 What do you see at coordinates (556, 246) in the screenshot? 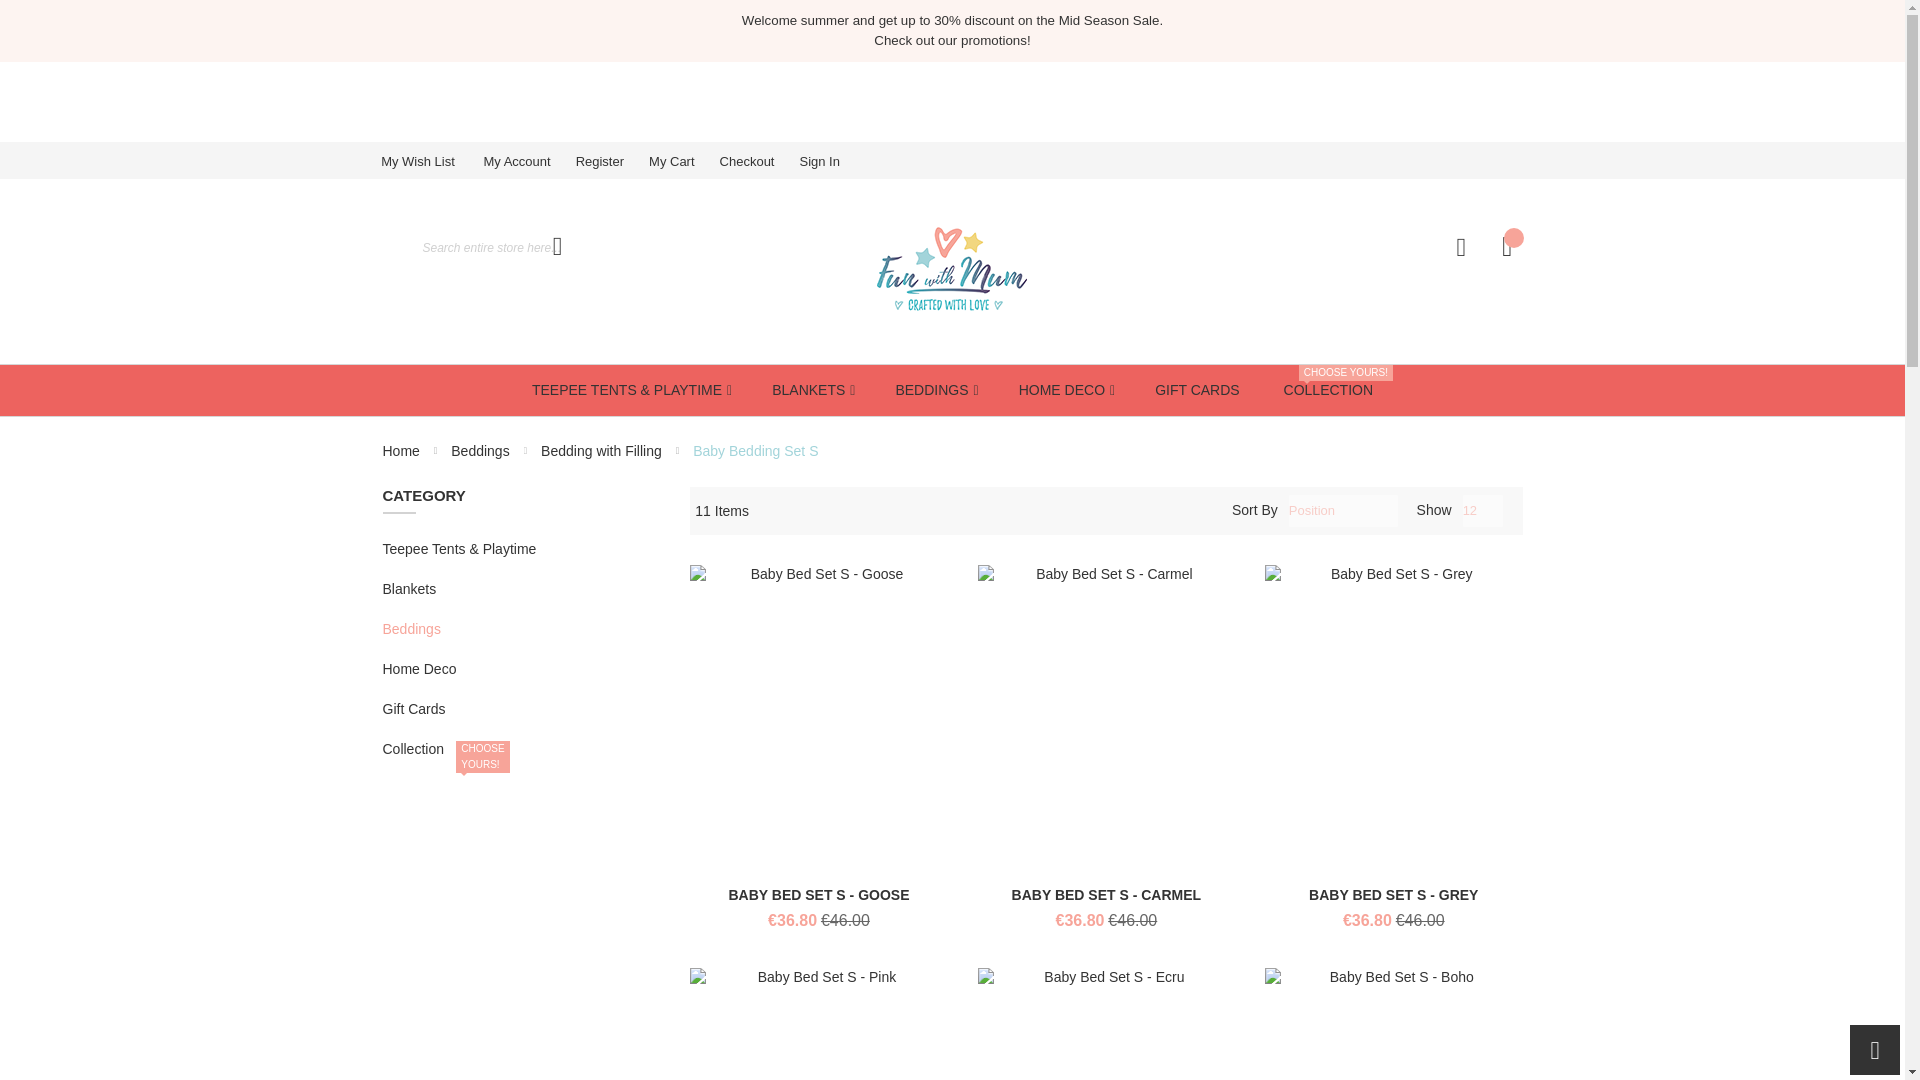
I see `Search` at bounding box center [556, 246].